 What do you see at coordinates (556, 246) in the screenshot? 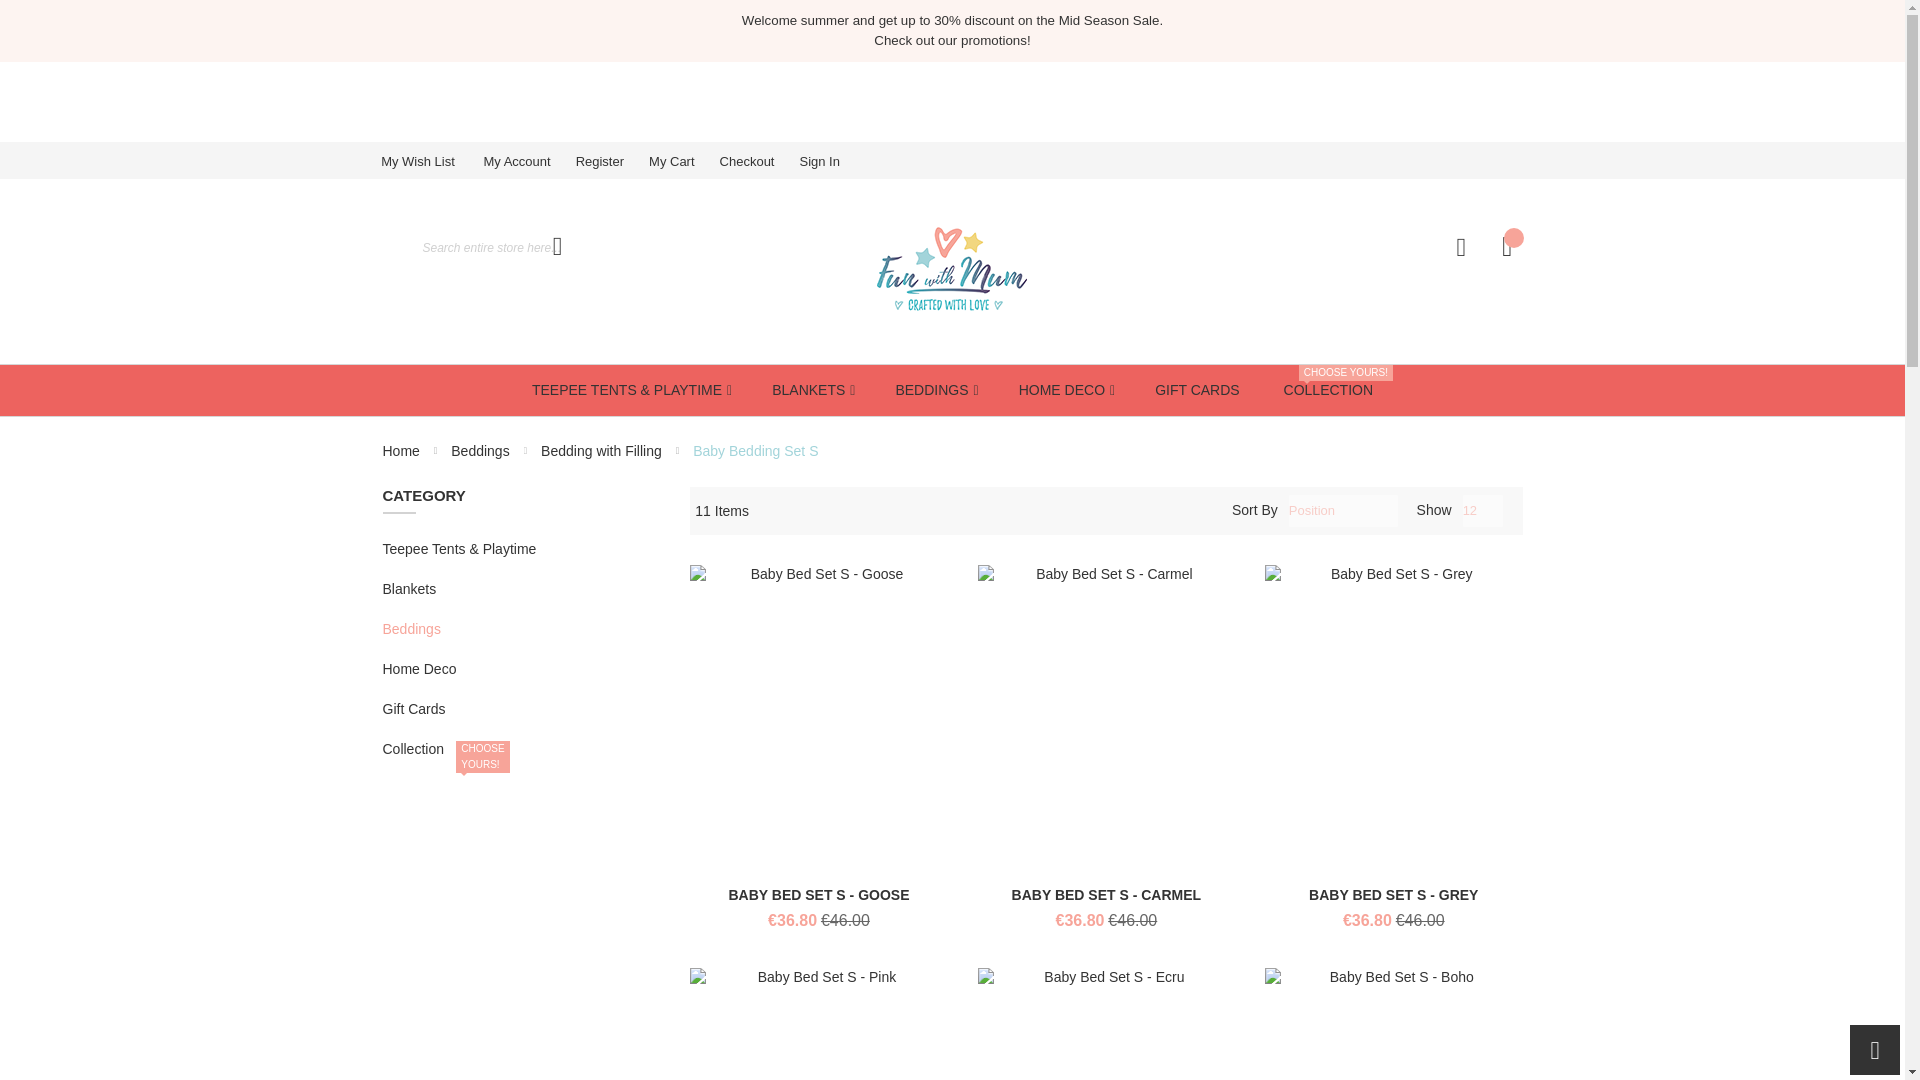
I see `Search` at bounding box center [556, 246].